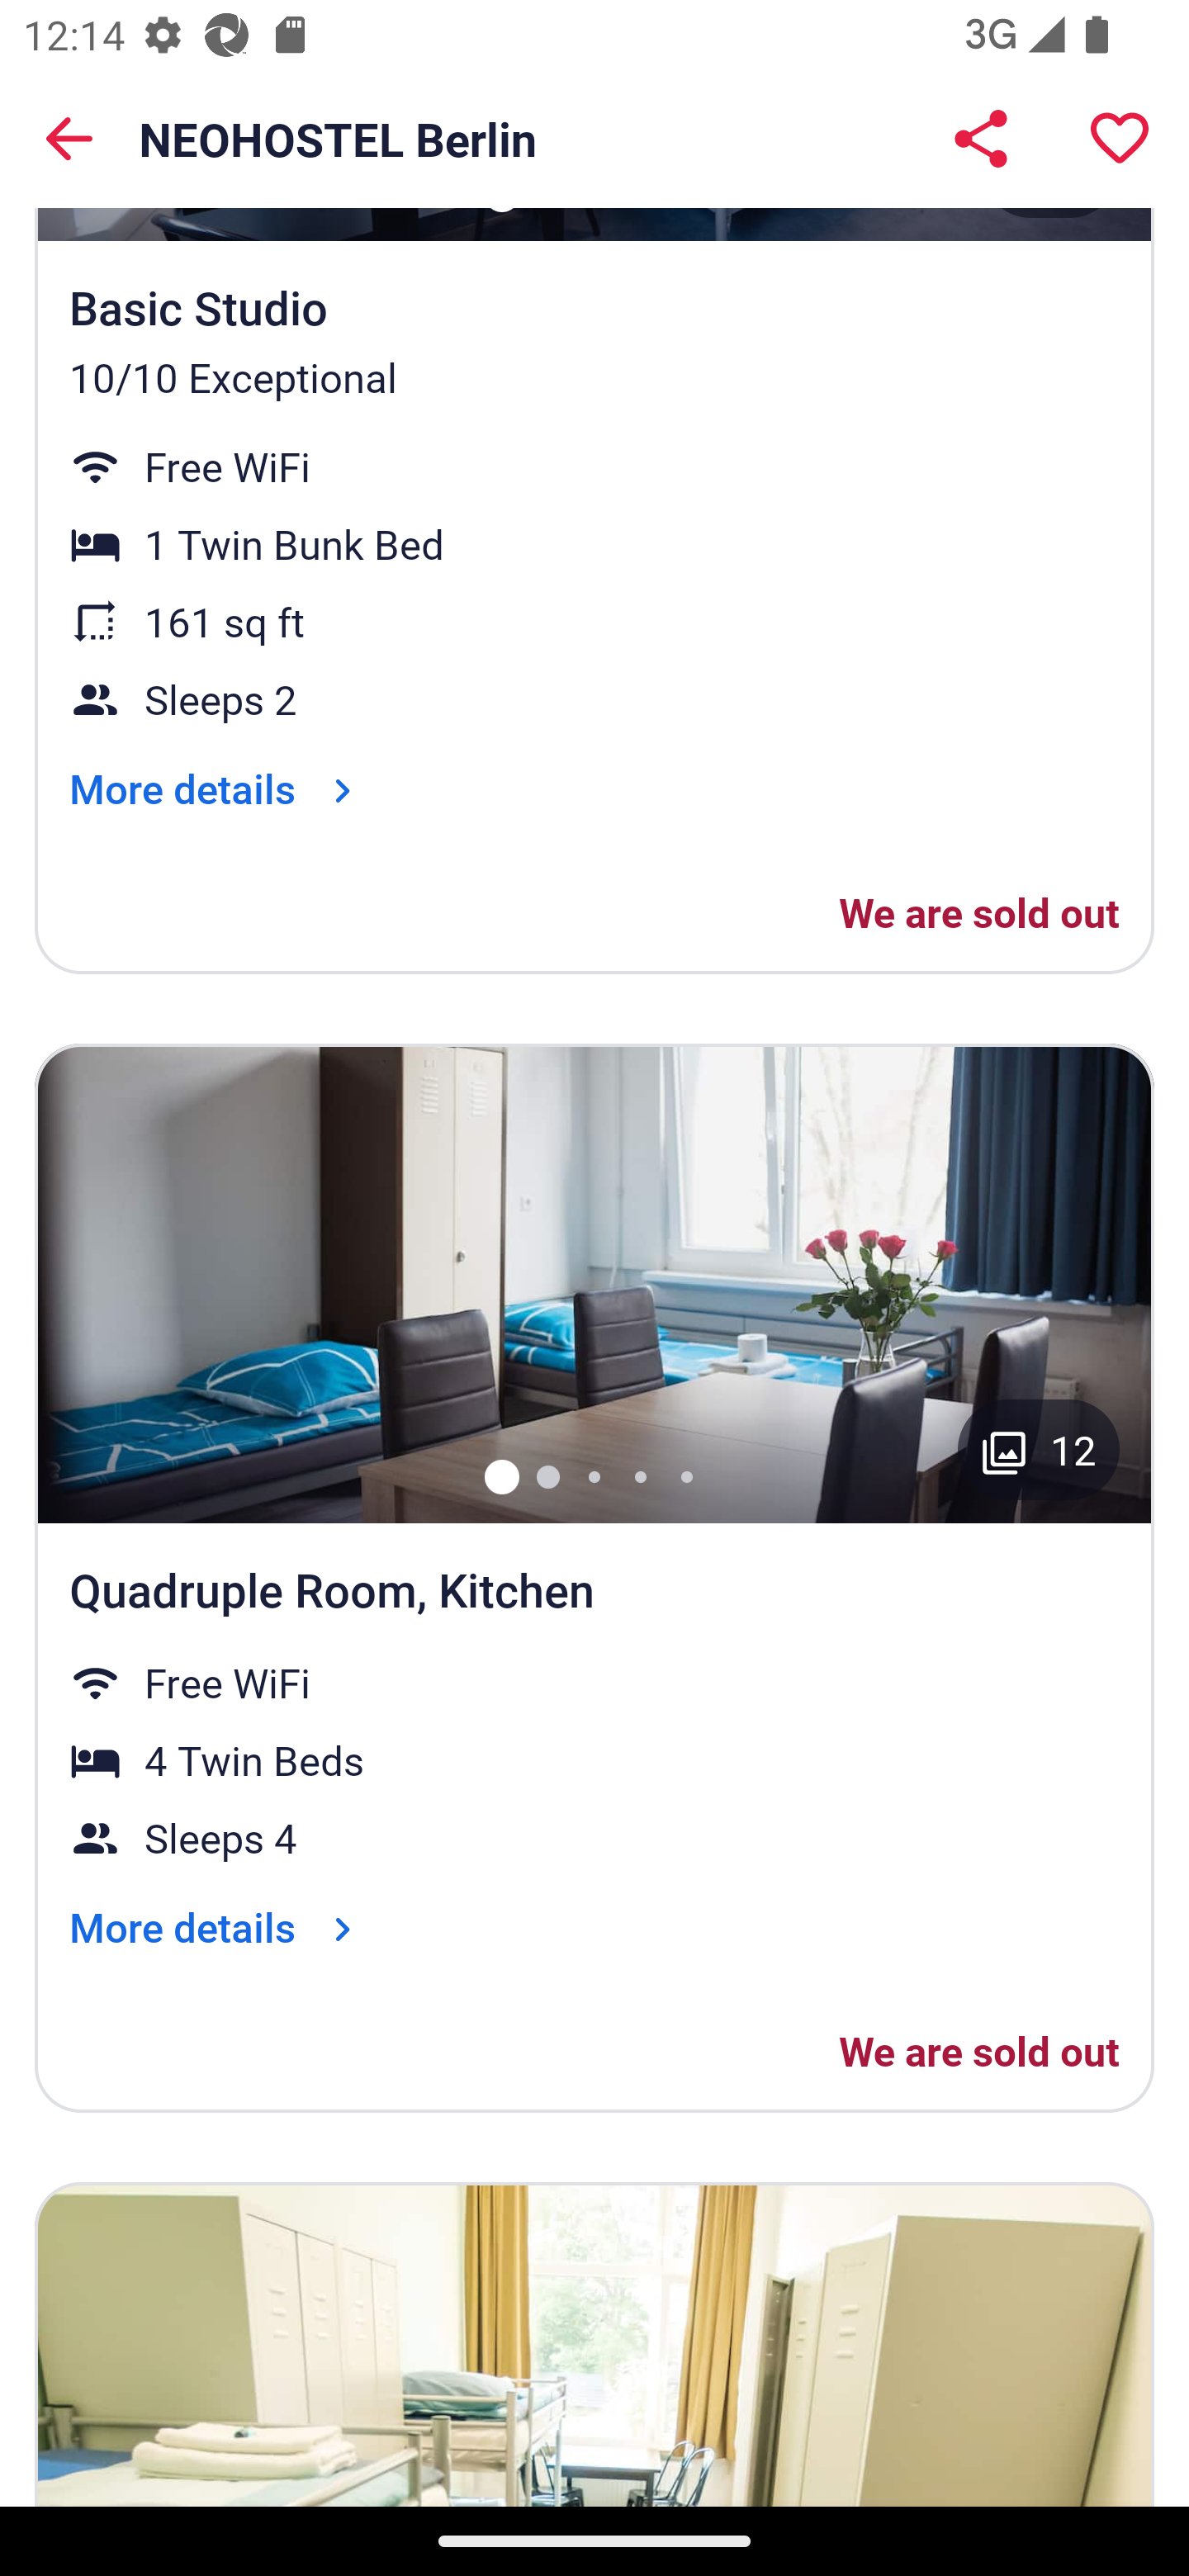  Describe the element at coordinates (1039, 1450) in the screenshot. I see `Gallery button with 12 images` at that location.